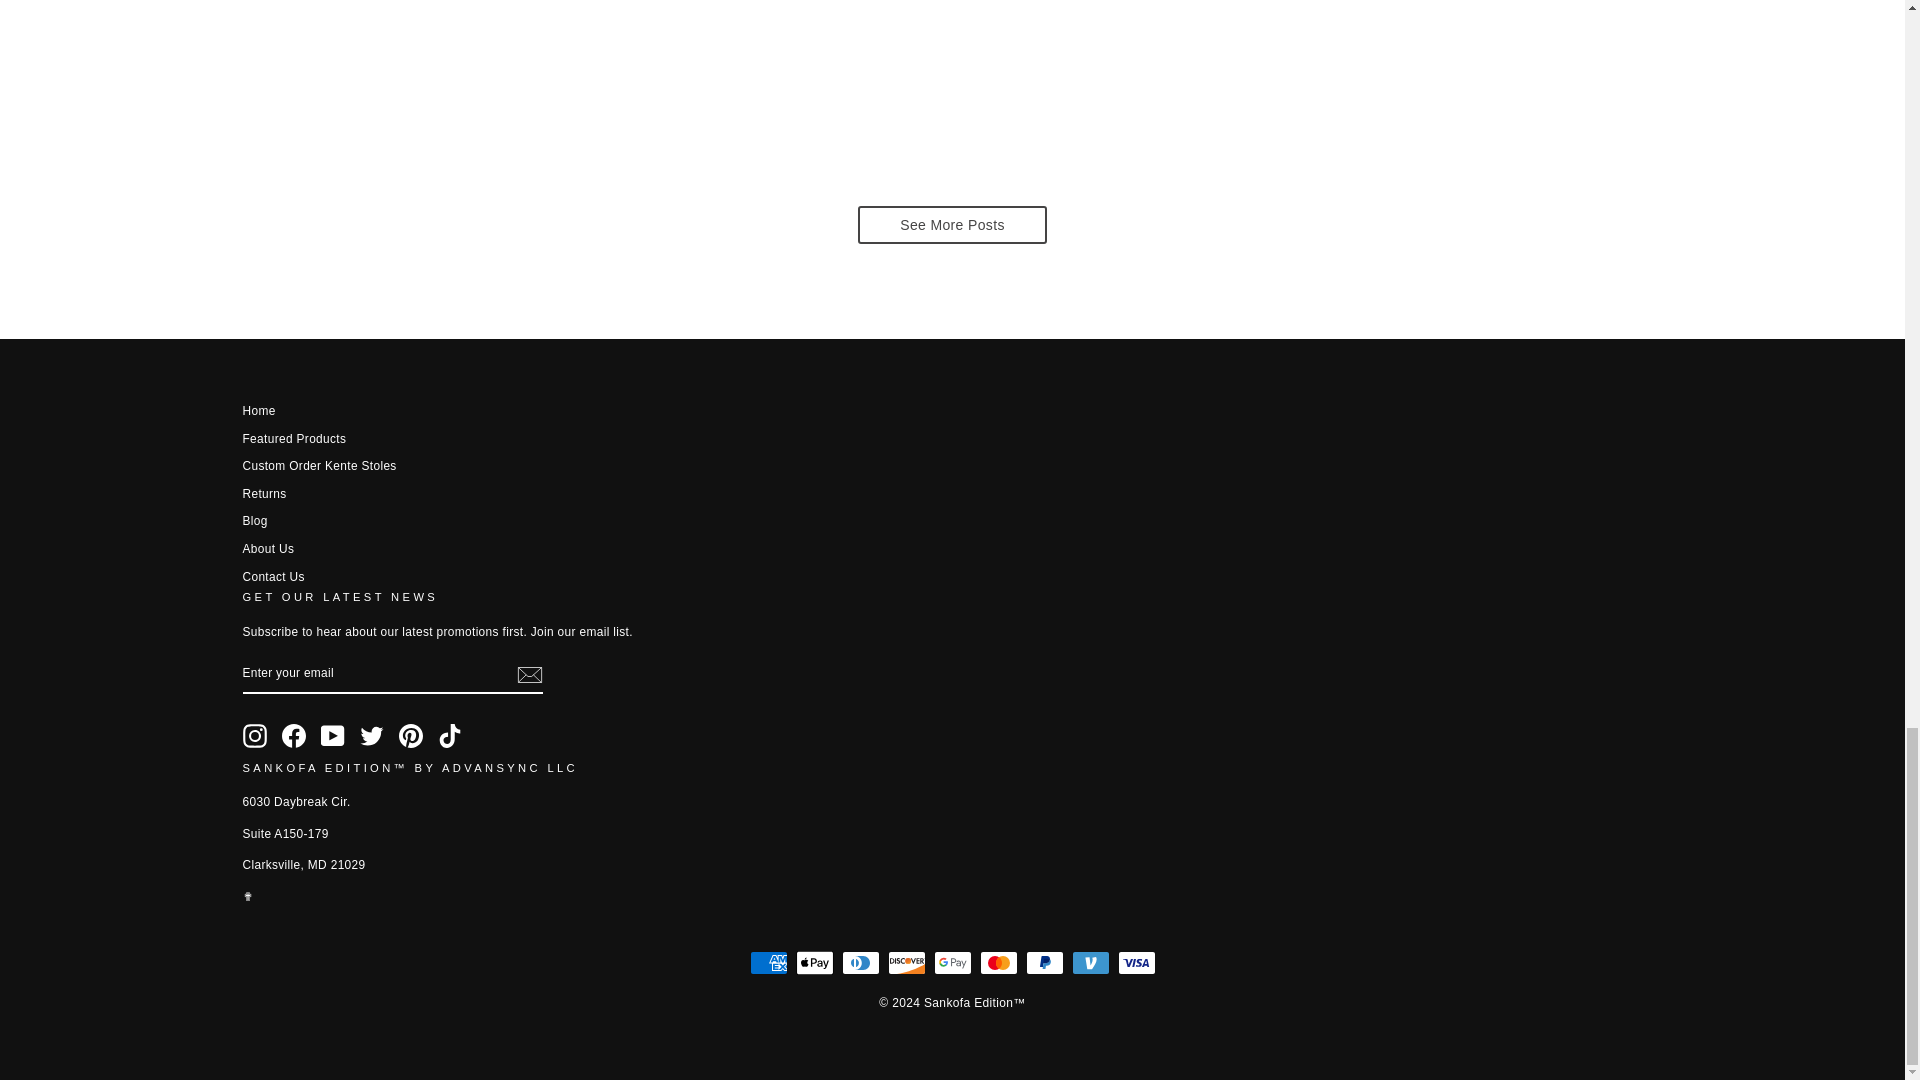 The width and height of the screenshot is (1920, 1080). What do you see at coordinates (528, 674) in the screenshot?
I see `icon-email` at bounding box center [528, 674].